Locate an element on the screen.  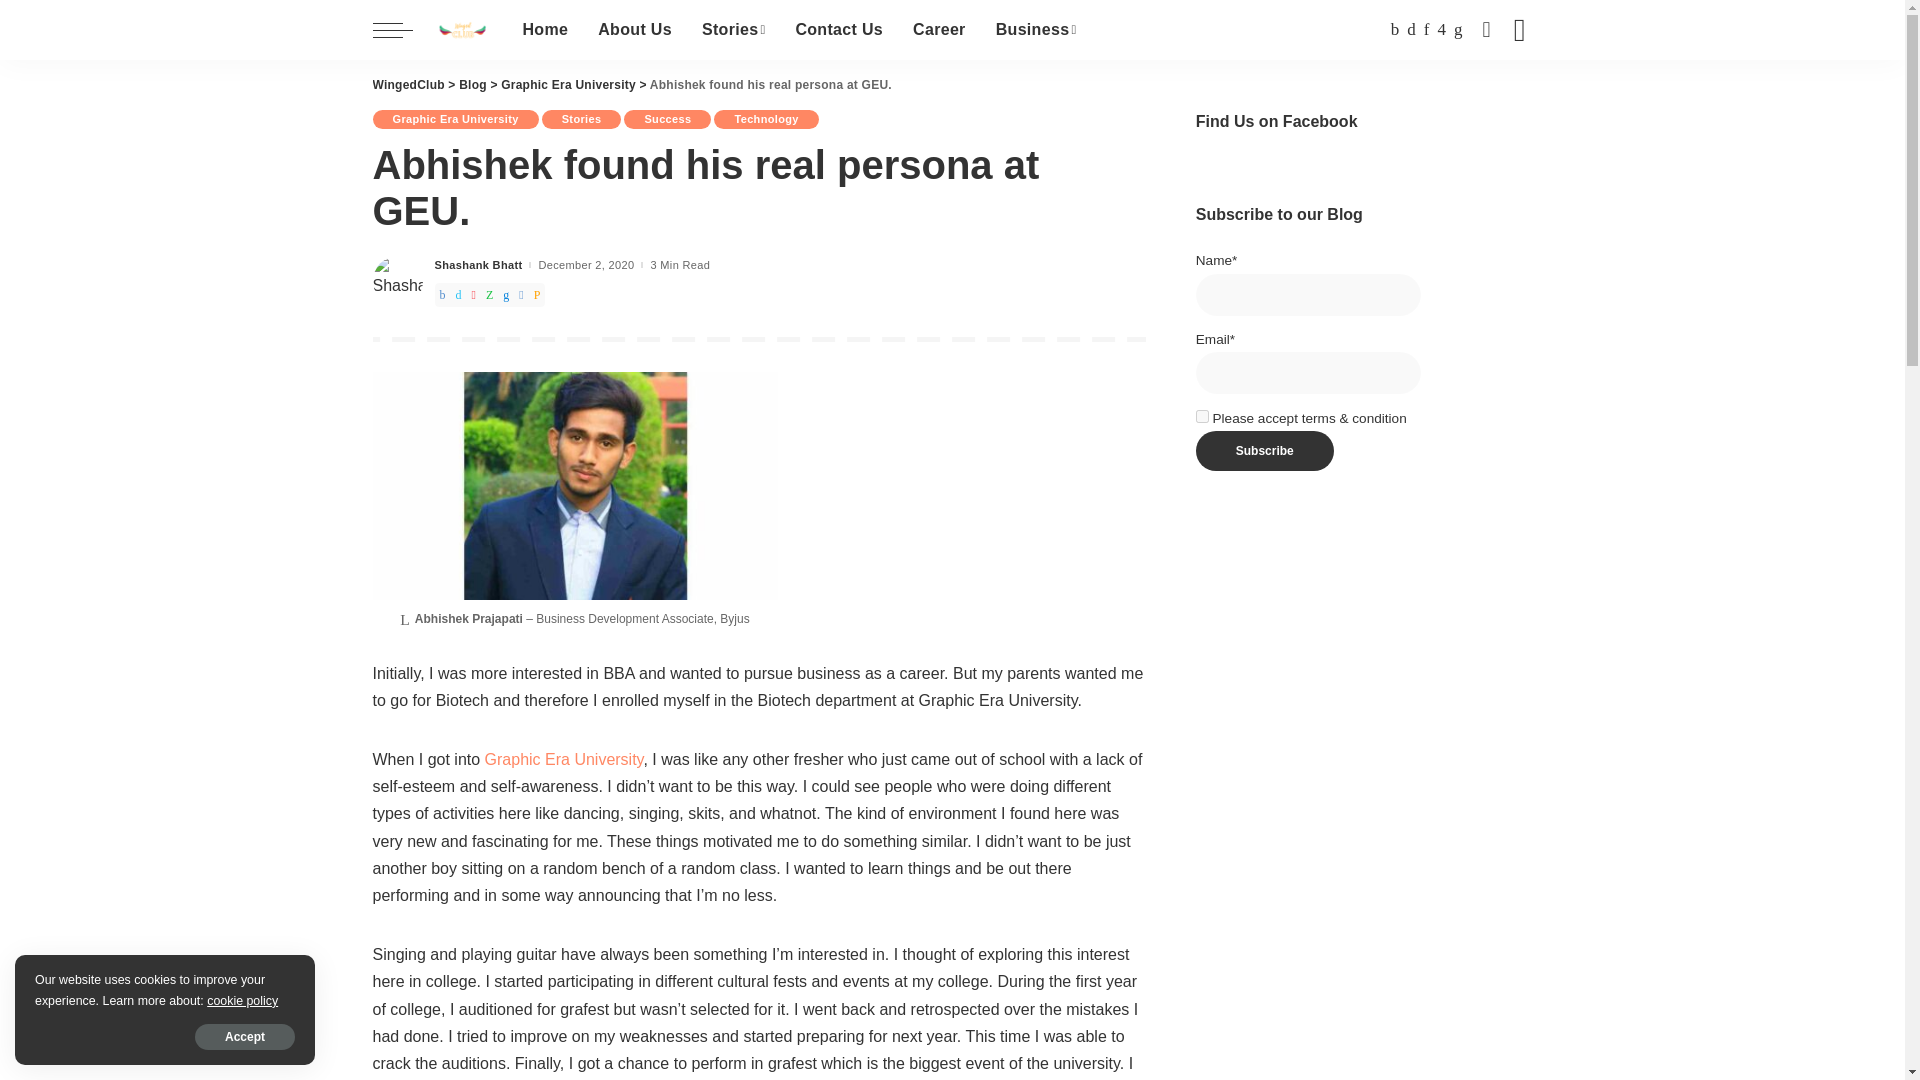
Subscribe is located at coordinates (1265, 450).